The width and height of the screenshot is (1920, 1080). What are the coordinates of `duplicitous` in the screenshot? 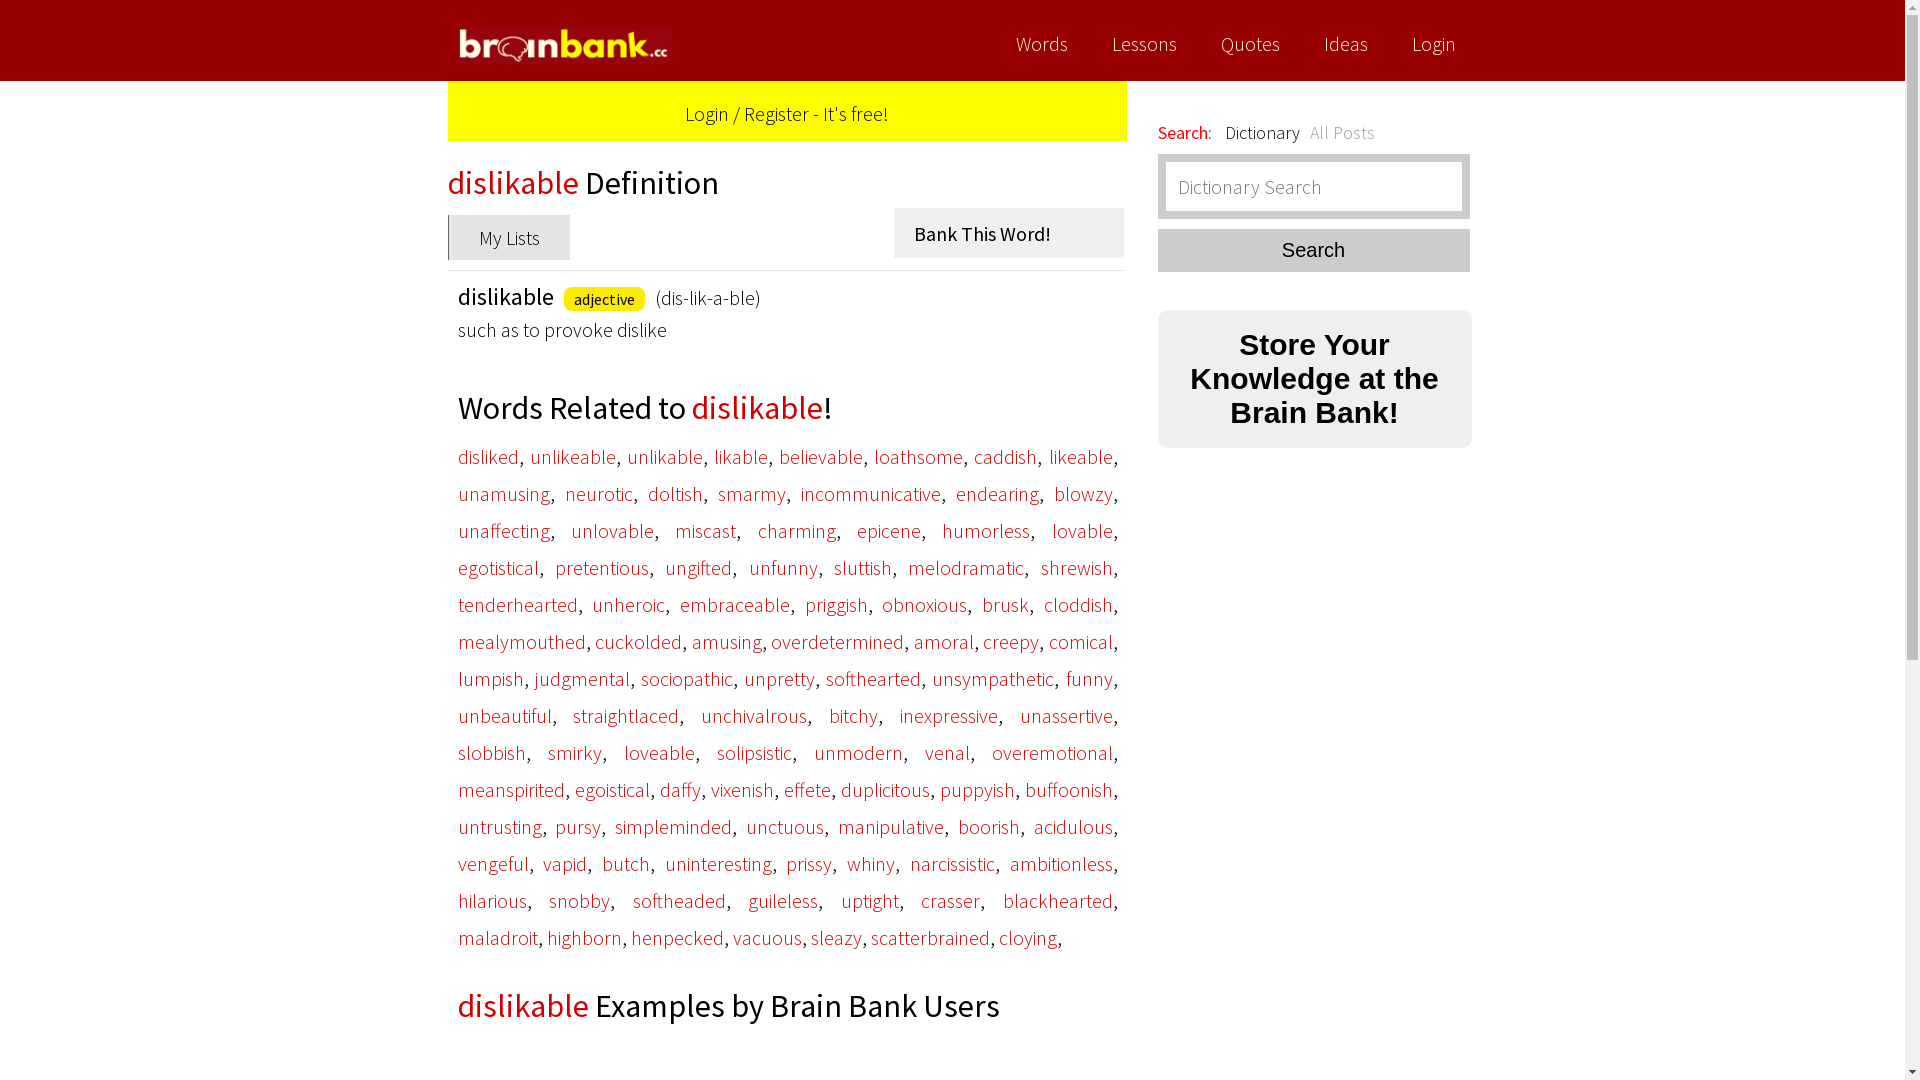 It's located at (884, 790).